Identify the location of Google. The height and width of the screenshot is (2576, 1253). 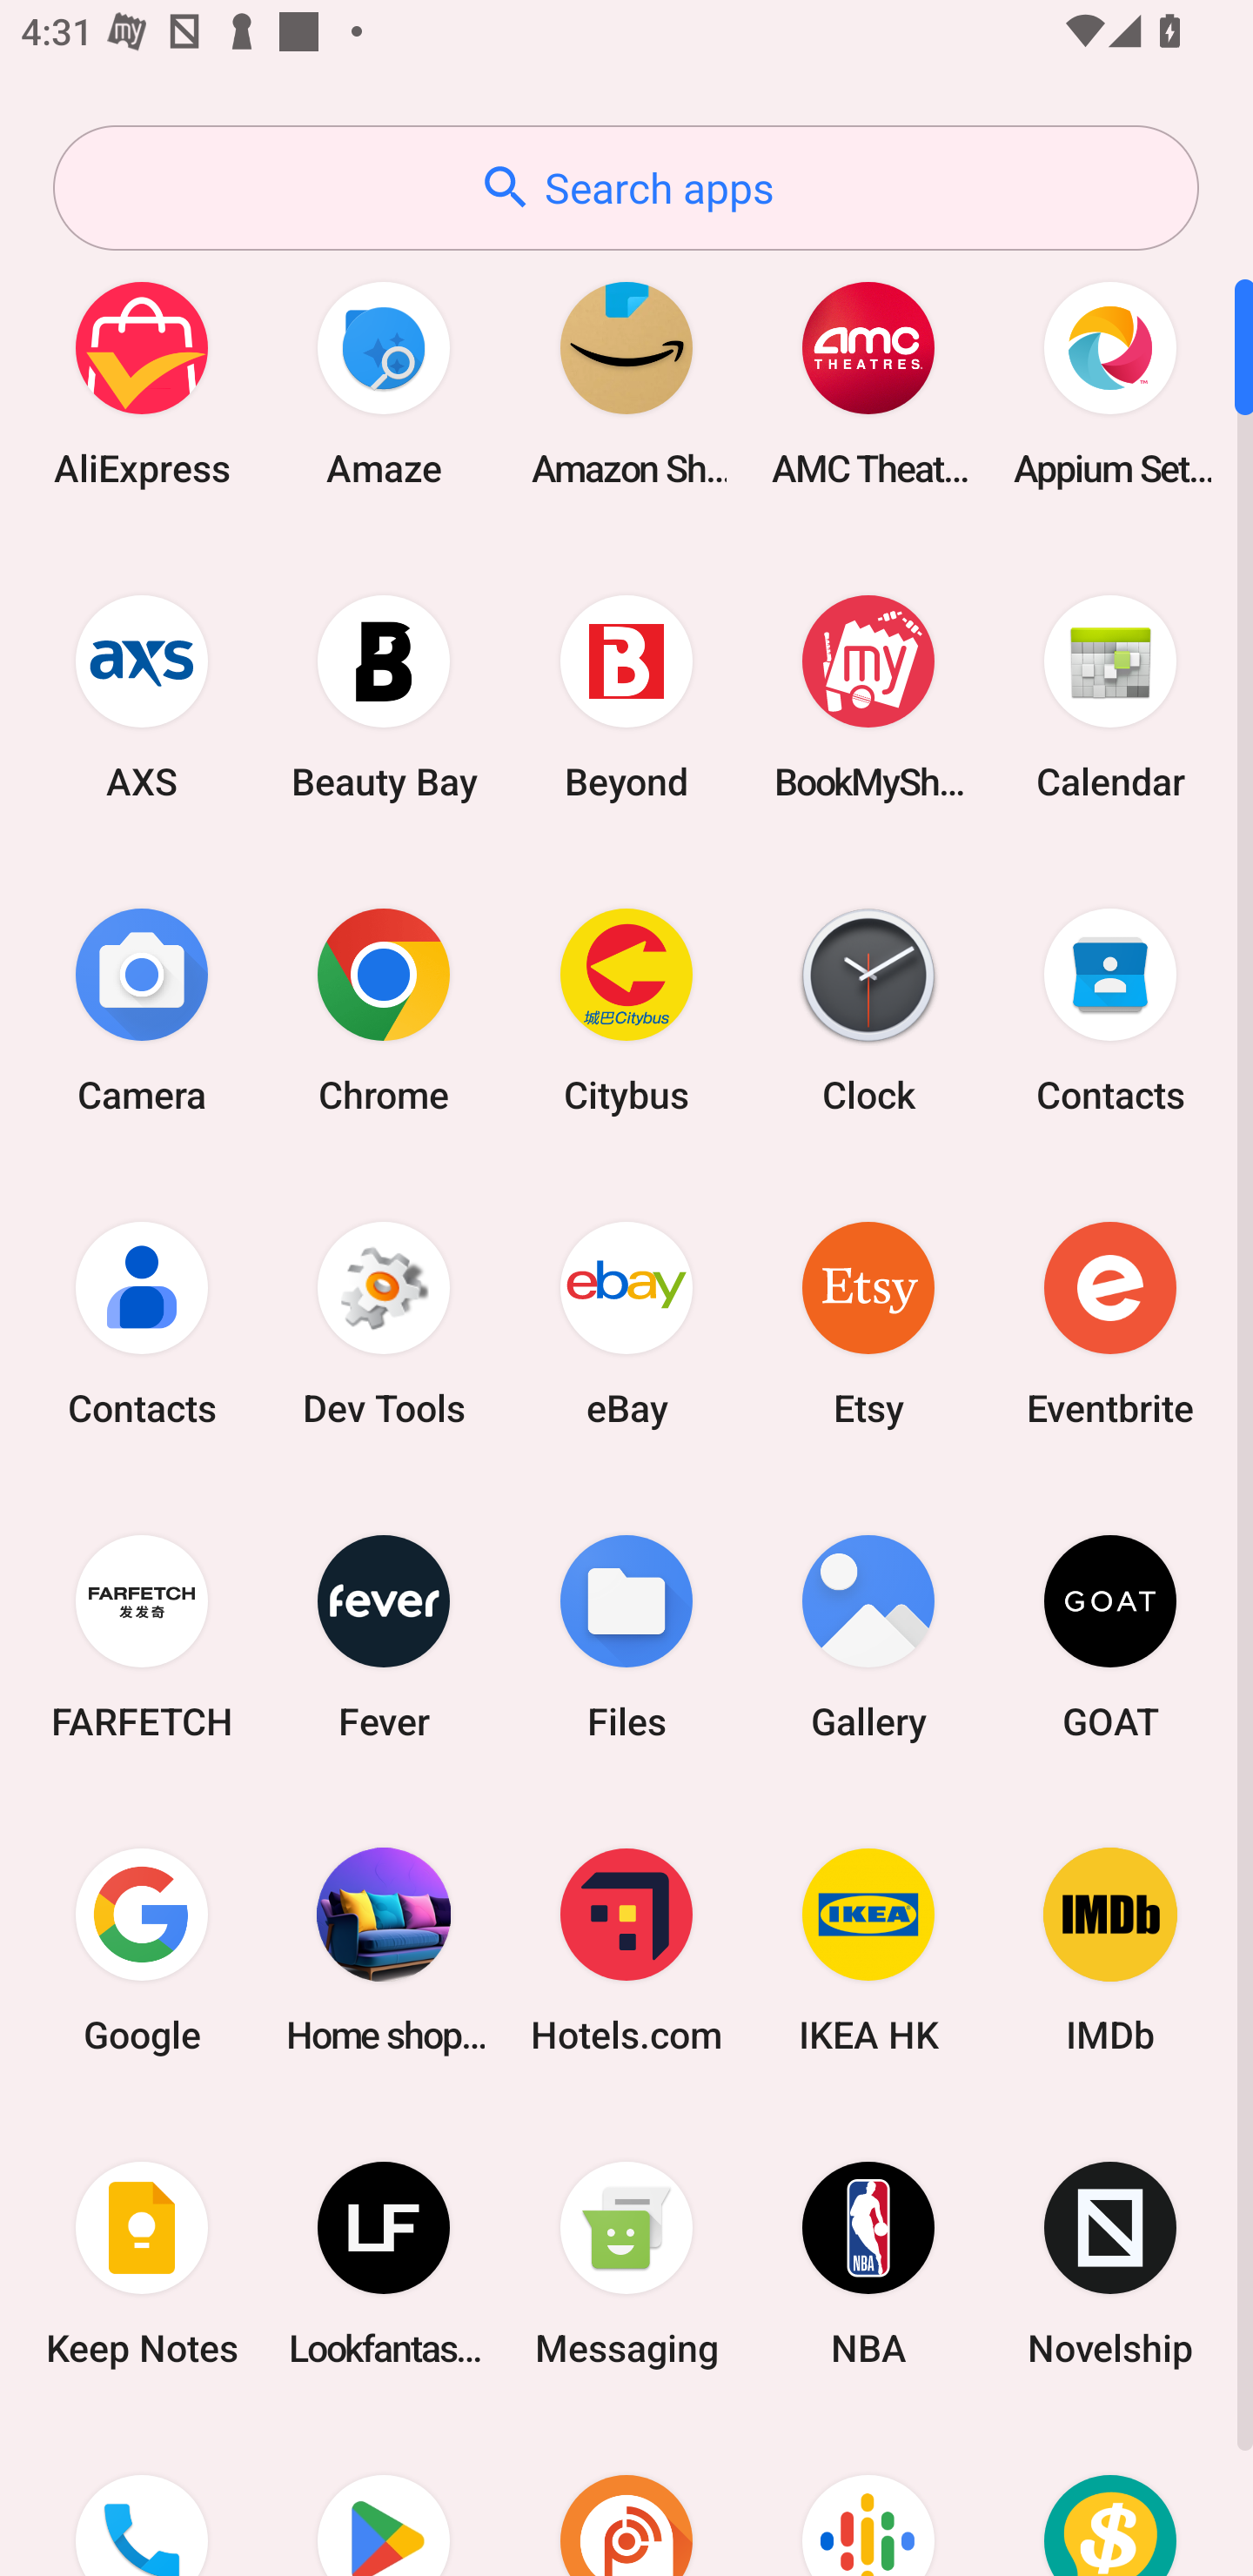
(142, 1949).